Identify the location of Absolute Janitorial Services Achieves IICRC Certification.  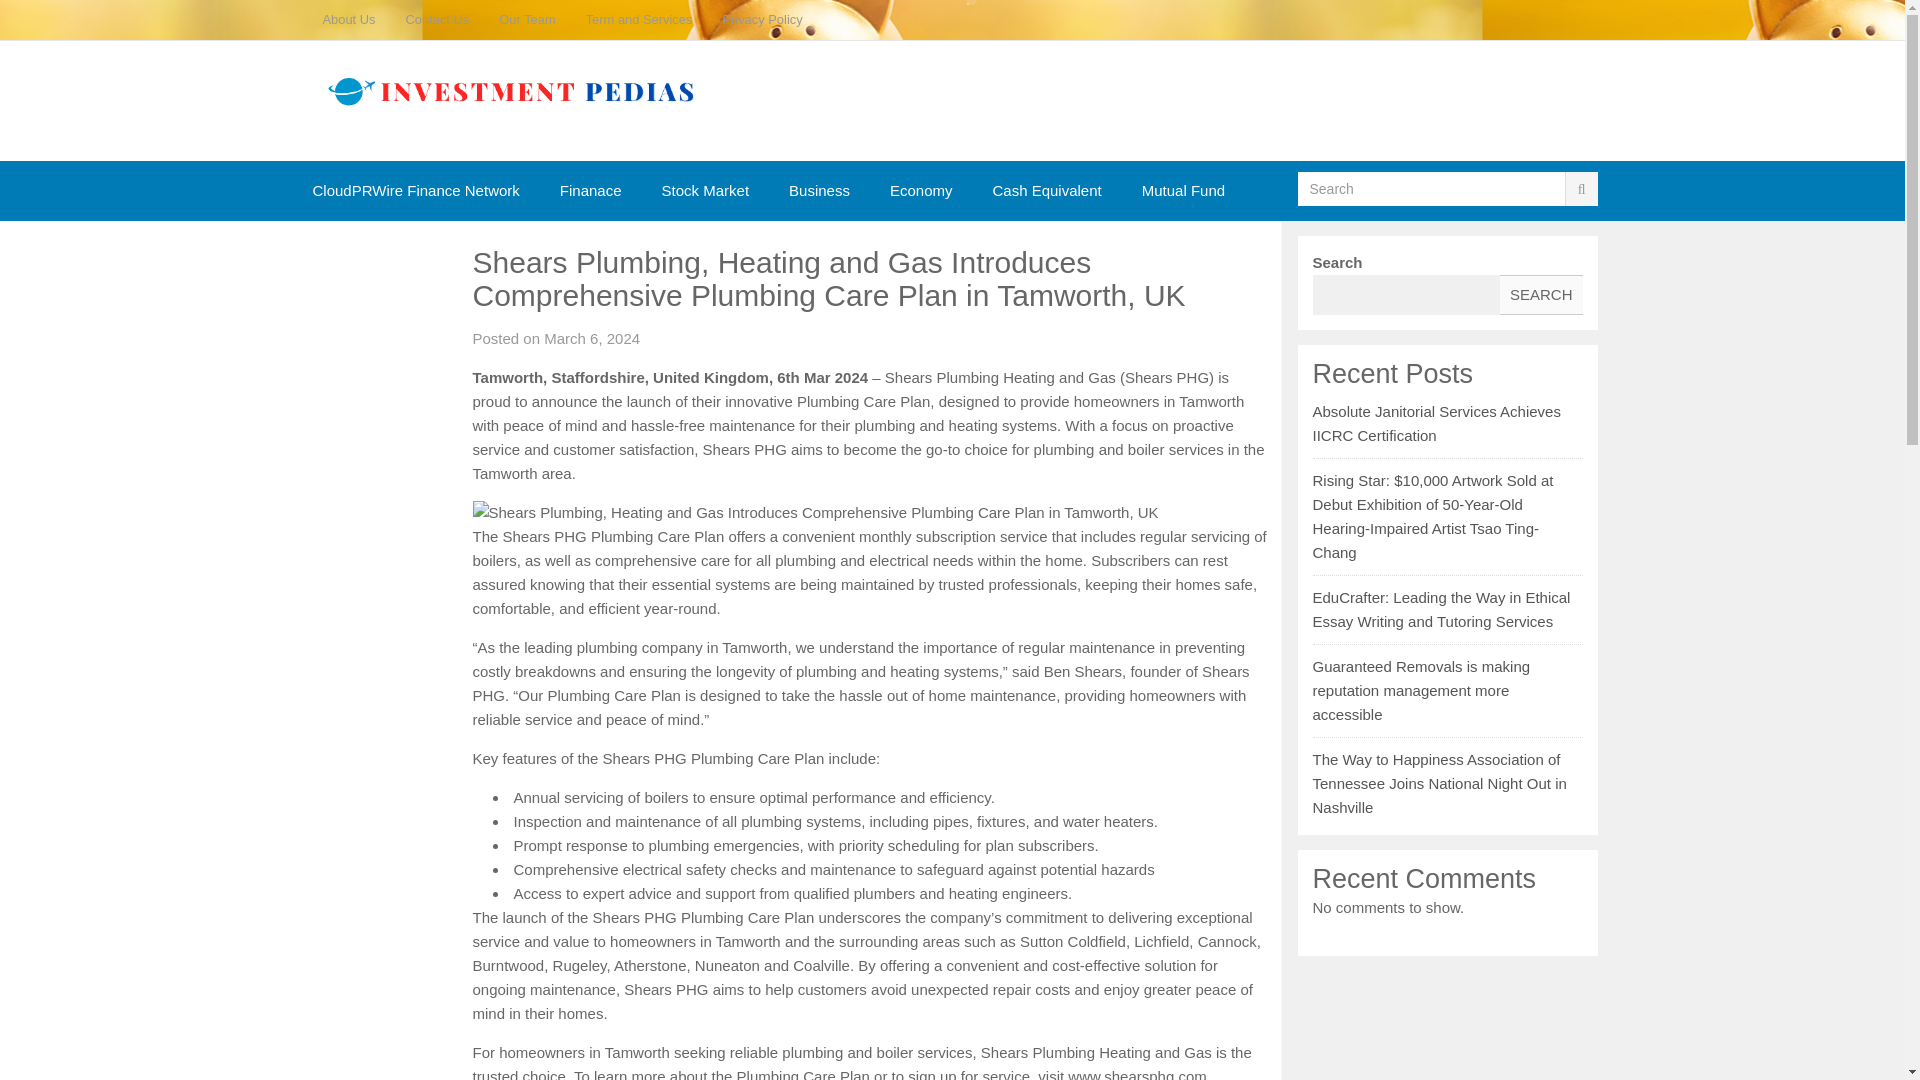
(1435, 422).